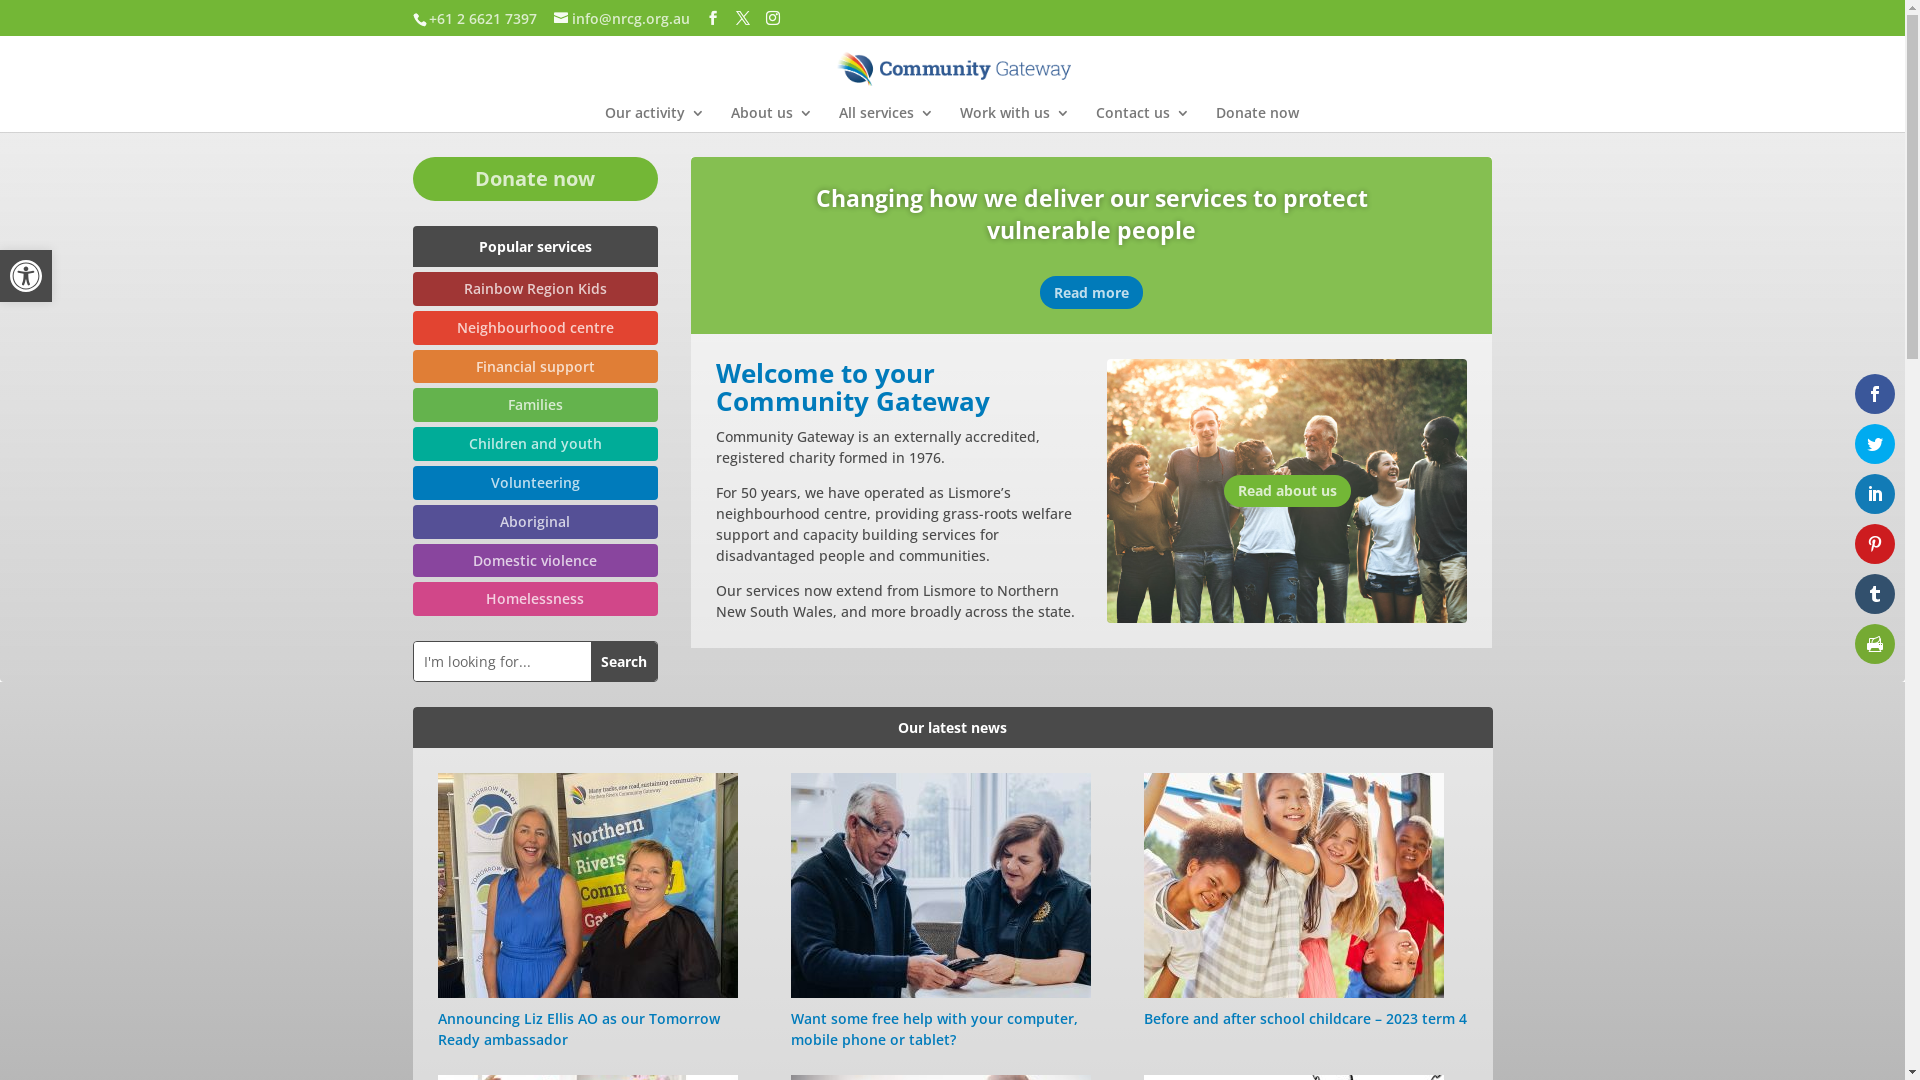 This screenshot has width=1920, height=1080. Describe the element at coordinates (535, 522) in the screenshot. I see `Aboriginal` at that location.